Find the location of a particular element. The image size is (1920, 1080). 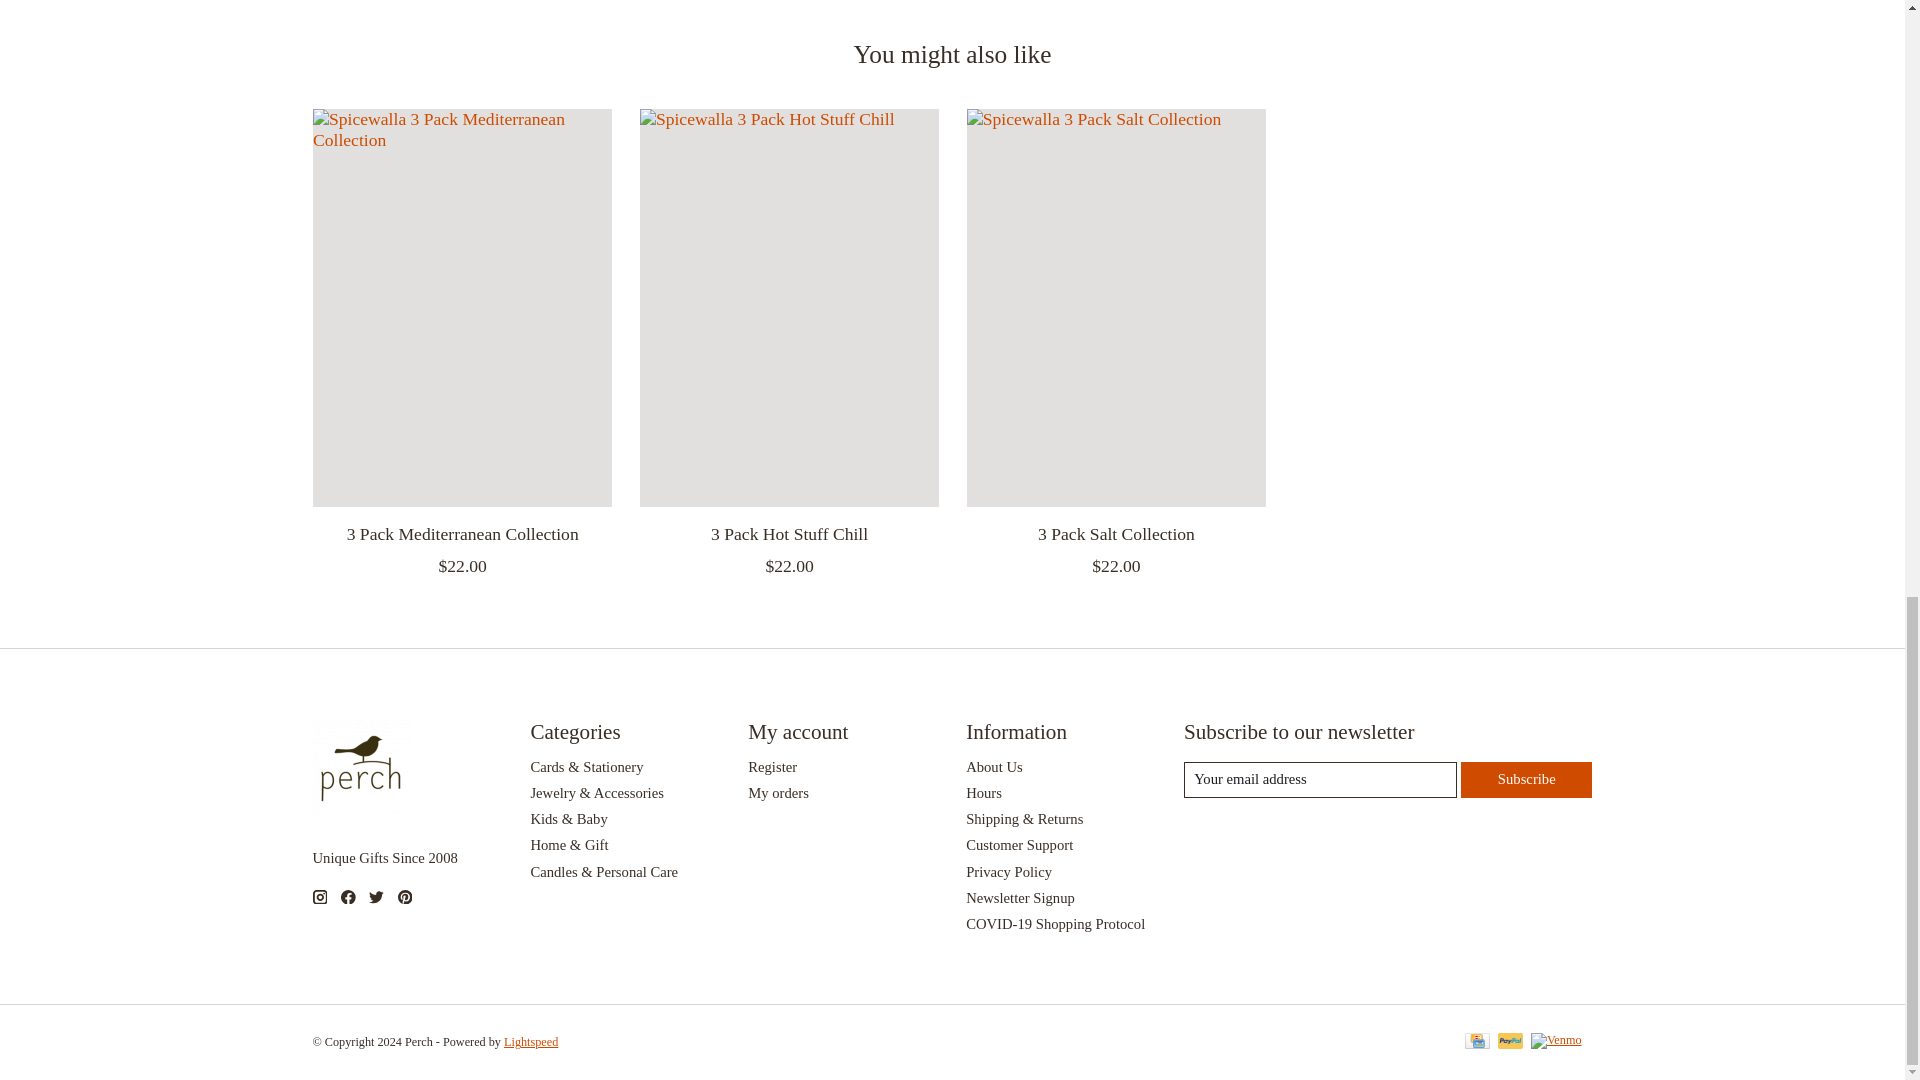

Register is located at coordinates (772, 767).